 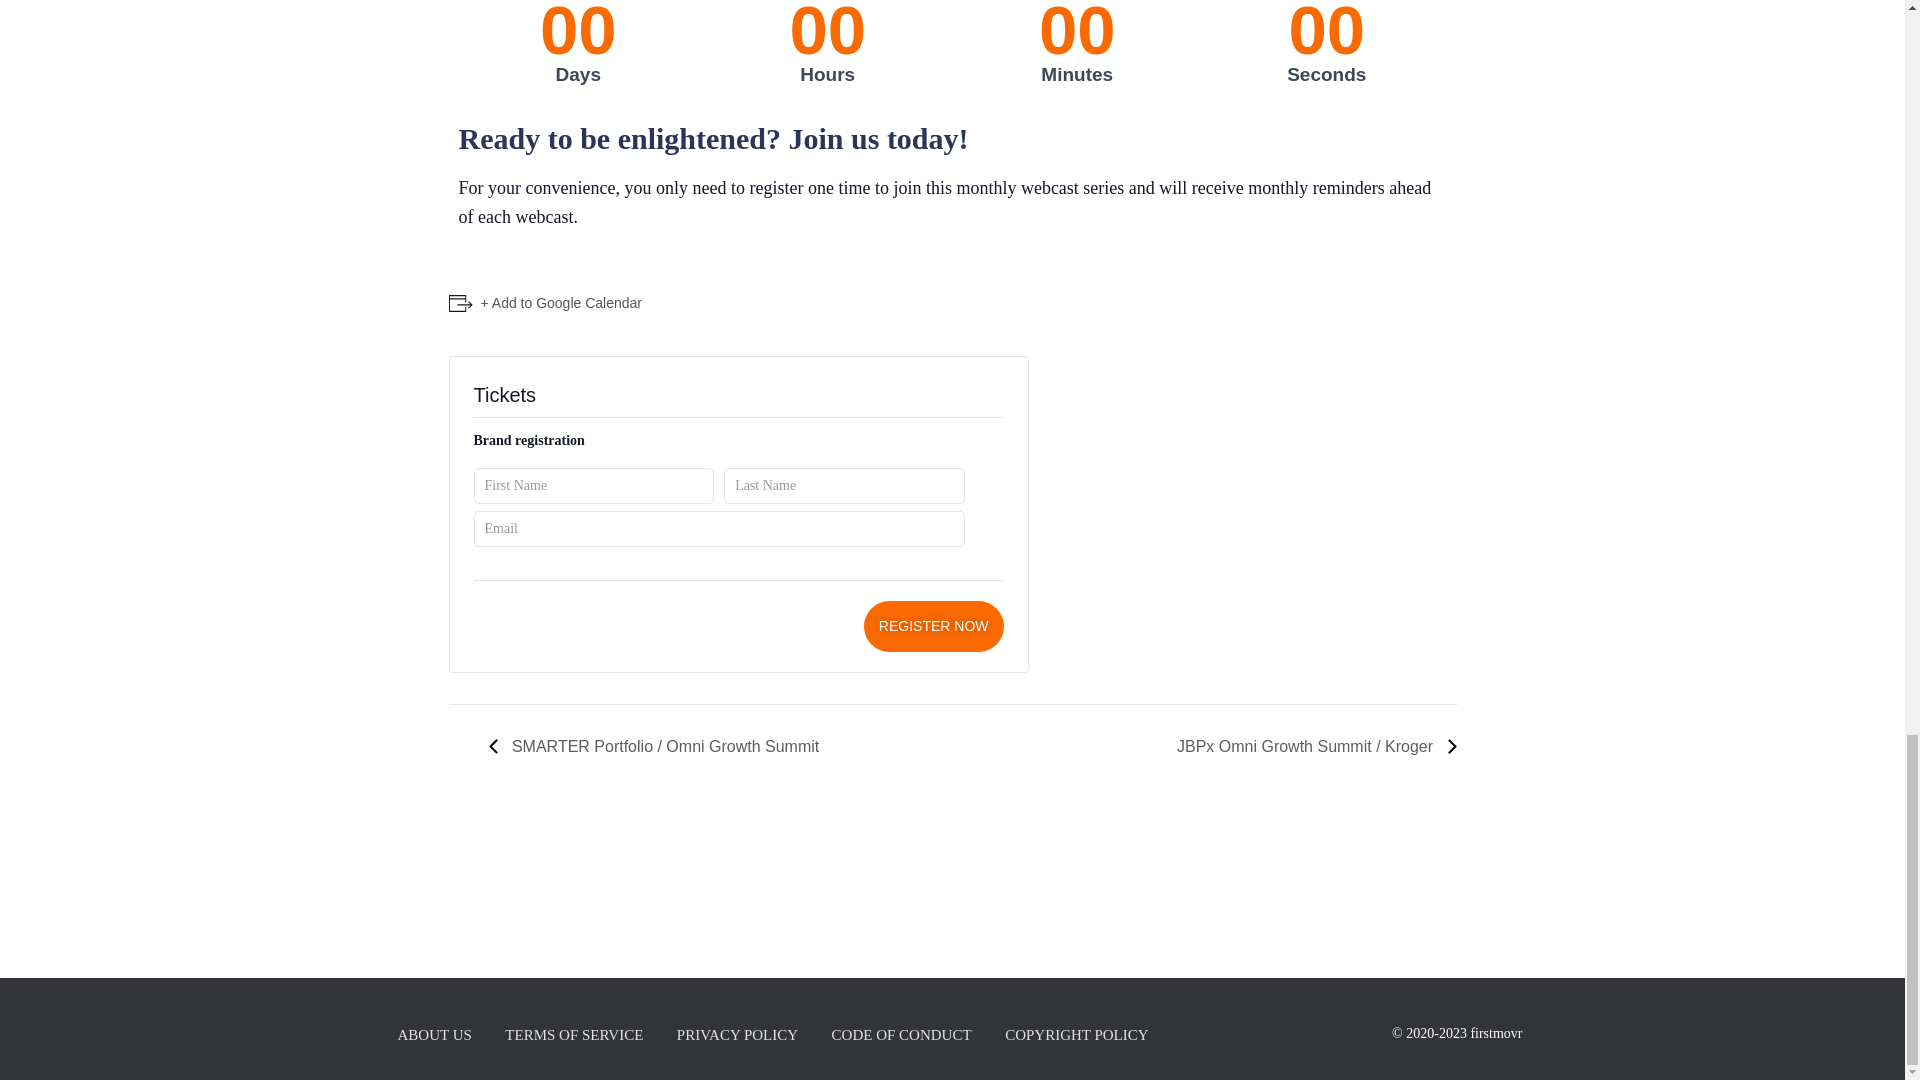 What do you see at coordinates (934, 626) in the screenshot?
I see `REGISTER NOW` at bounding box center [934, 626].